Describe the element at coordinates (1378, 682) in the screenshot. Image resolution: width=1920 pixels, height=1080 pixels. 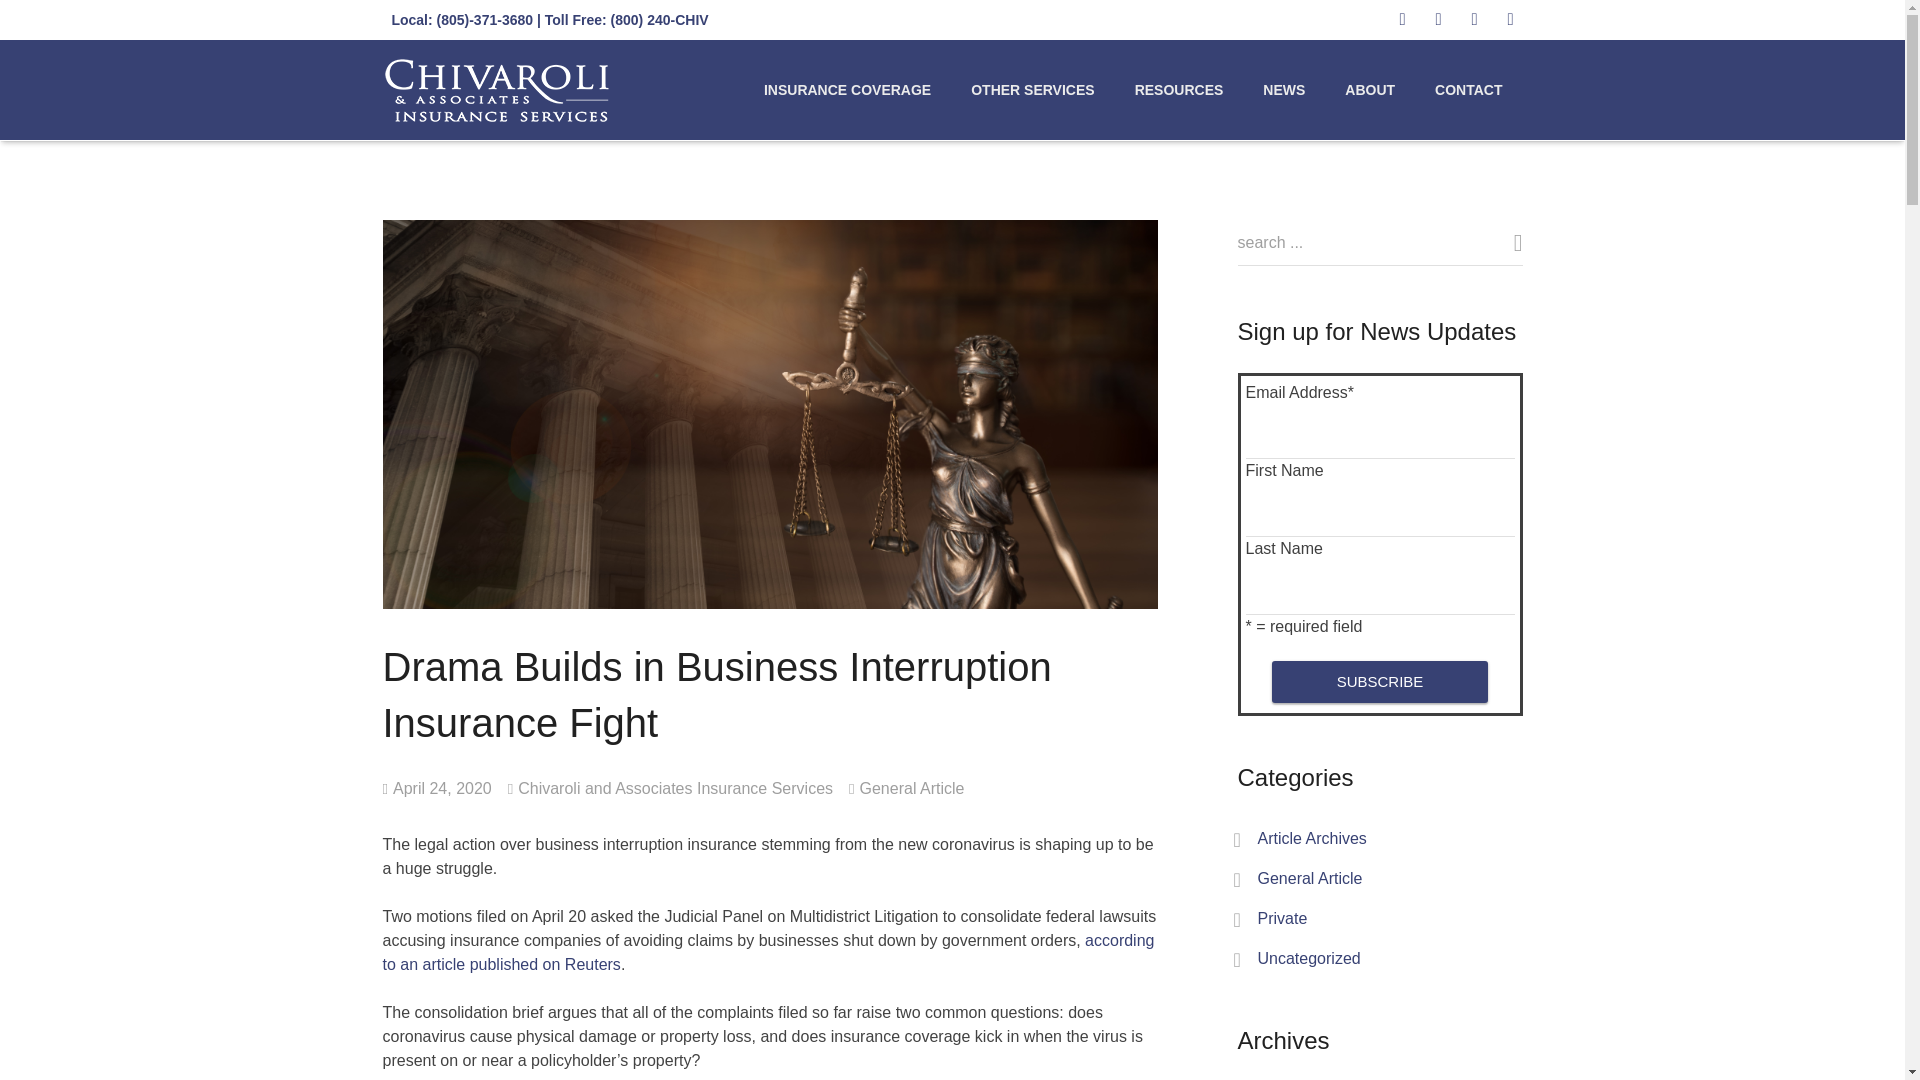
I see `Subscribe` at that location.